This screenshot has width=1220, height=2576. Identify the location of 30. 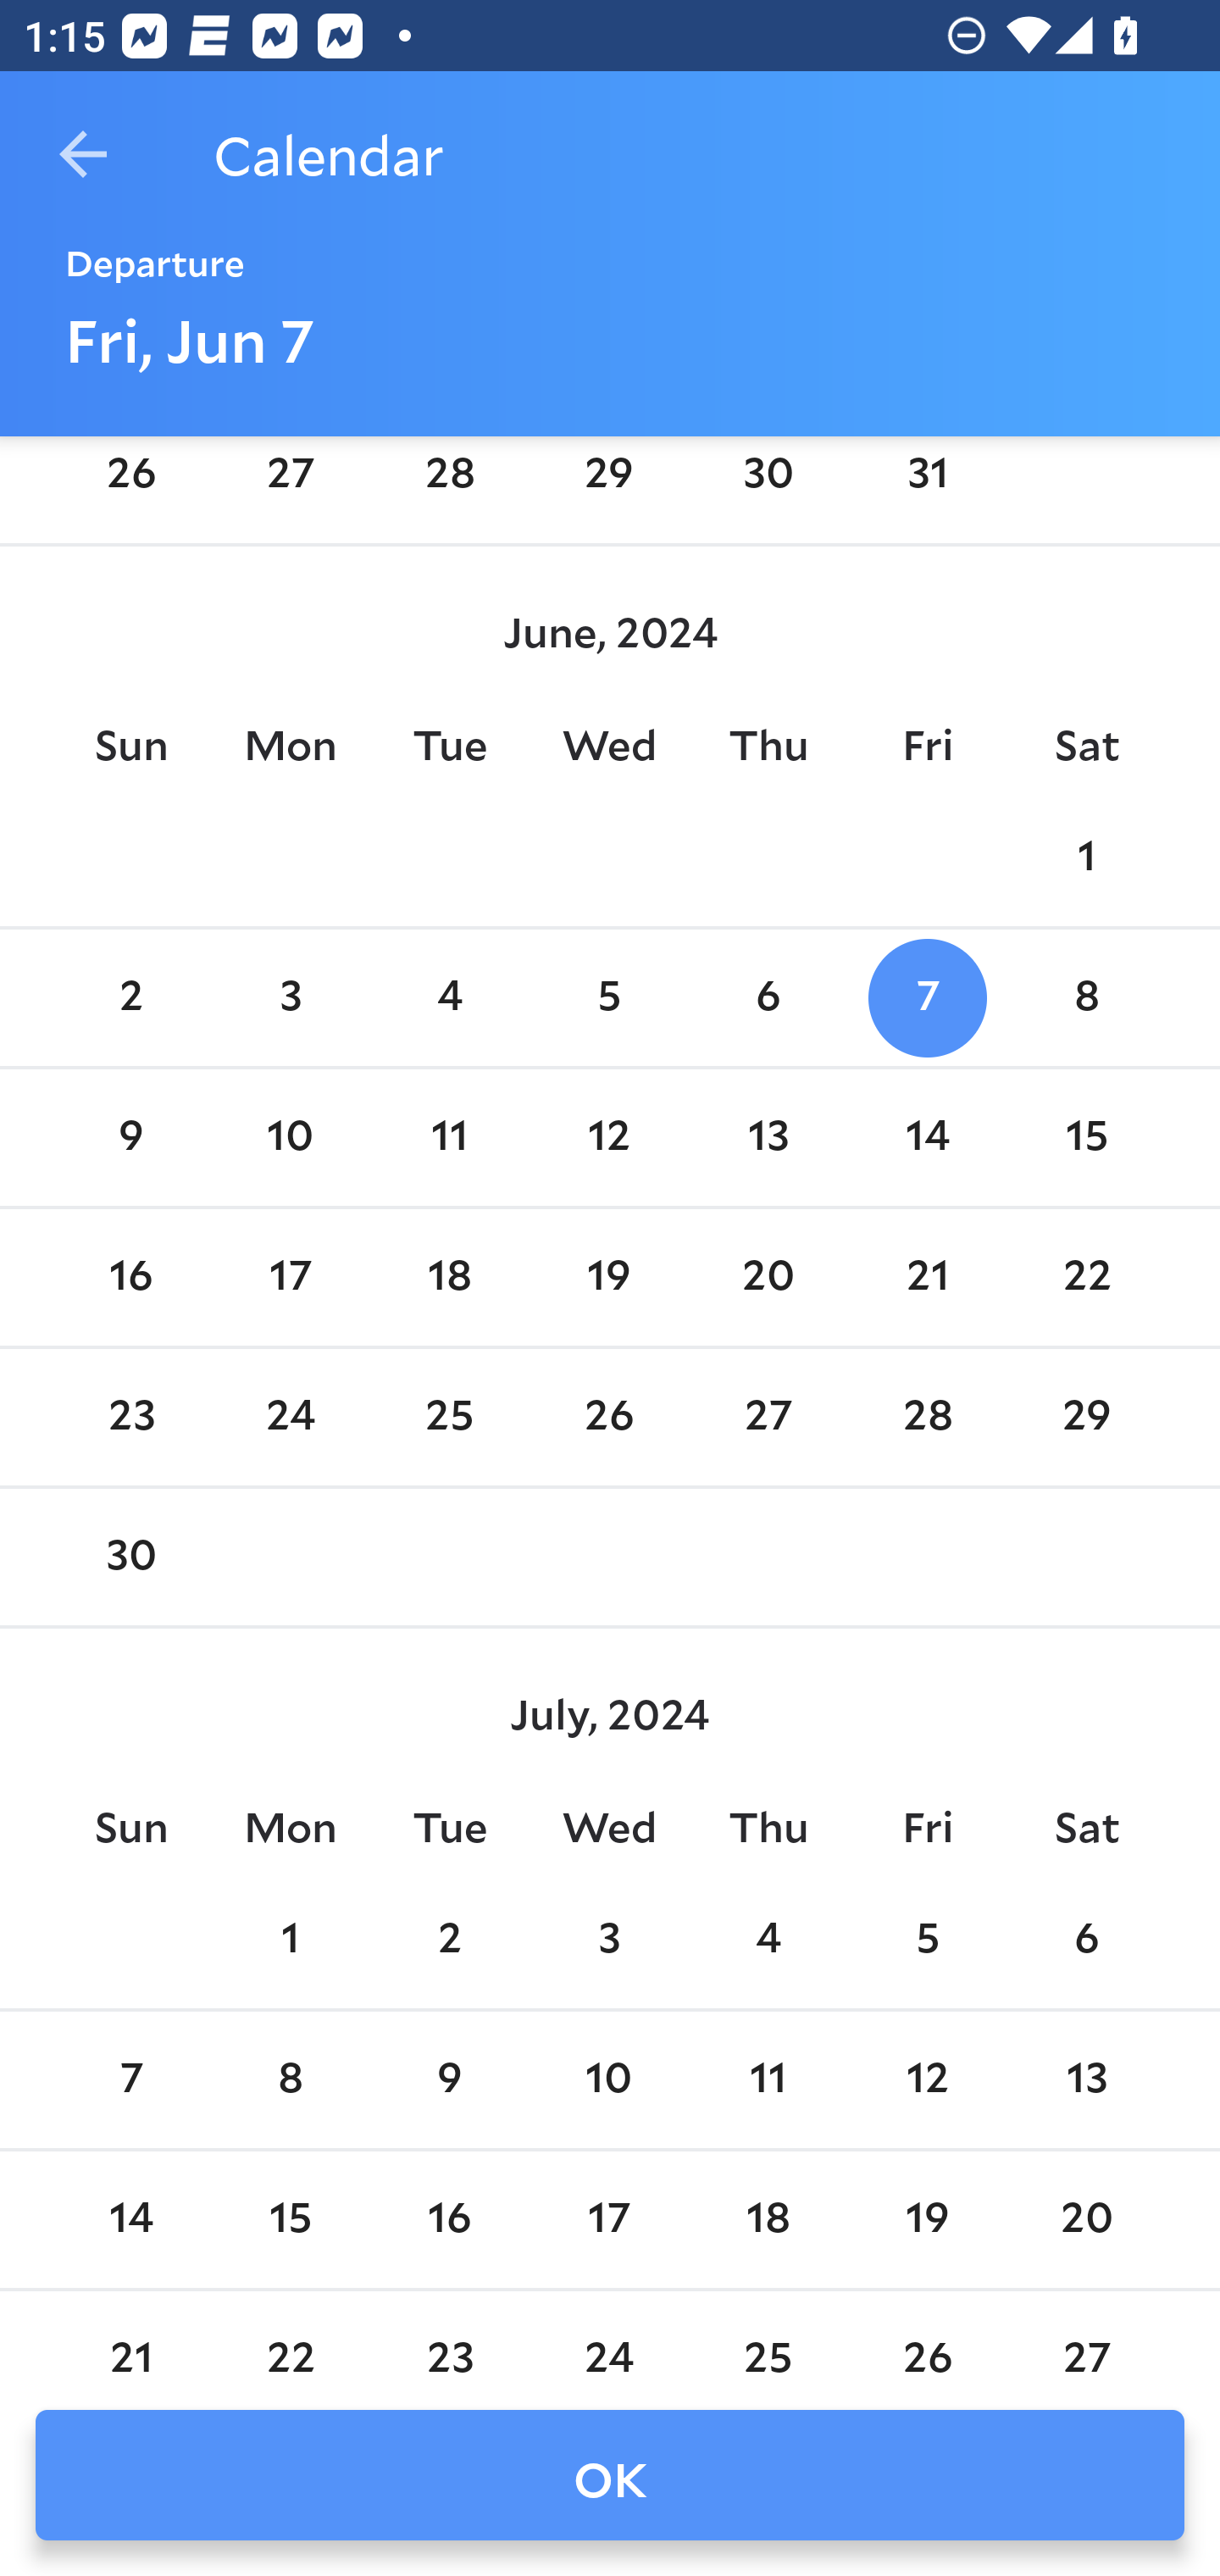
(130, 1558).